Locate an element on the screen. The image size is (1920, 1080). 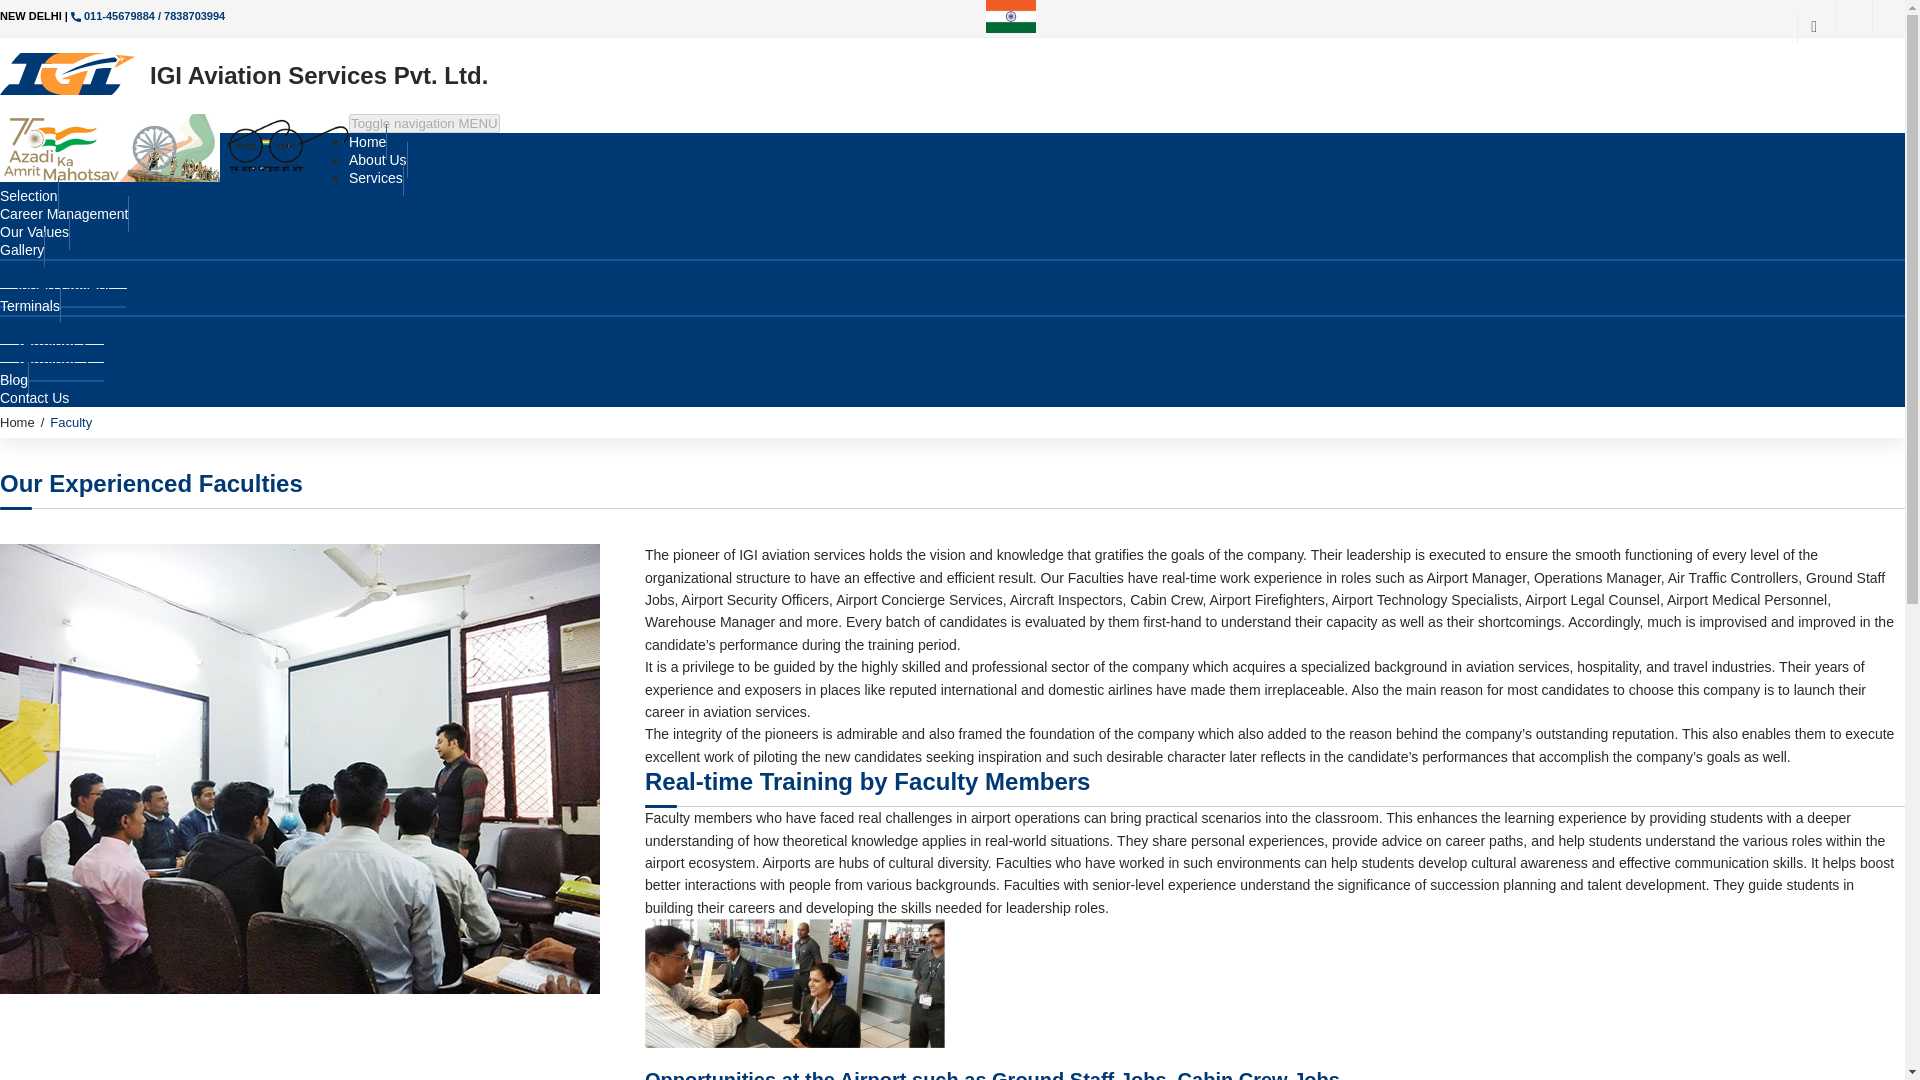
Terminal 2 is located at coordinates (52, 344).